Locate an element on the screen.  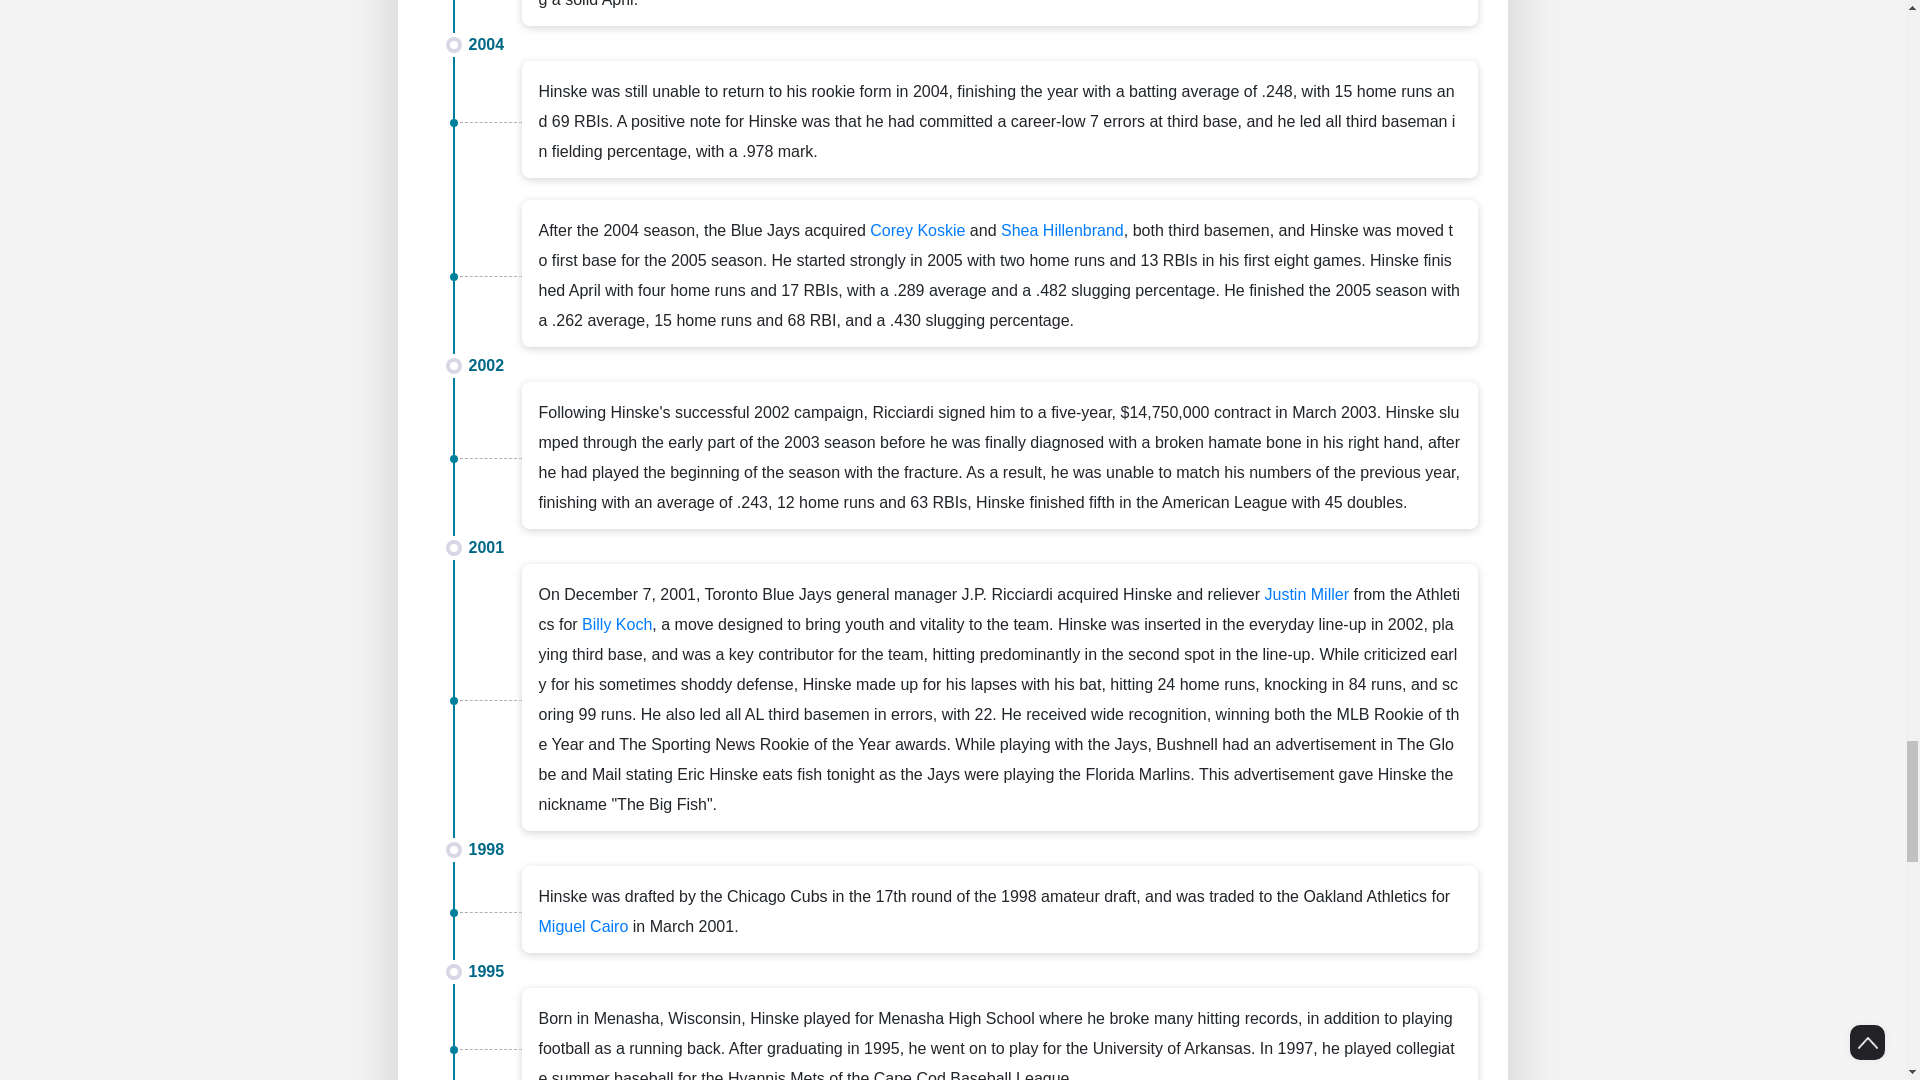
Justin Miller is located at coordinates (1307, 594).